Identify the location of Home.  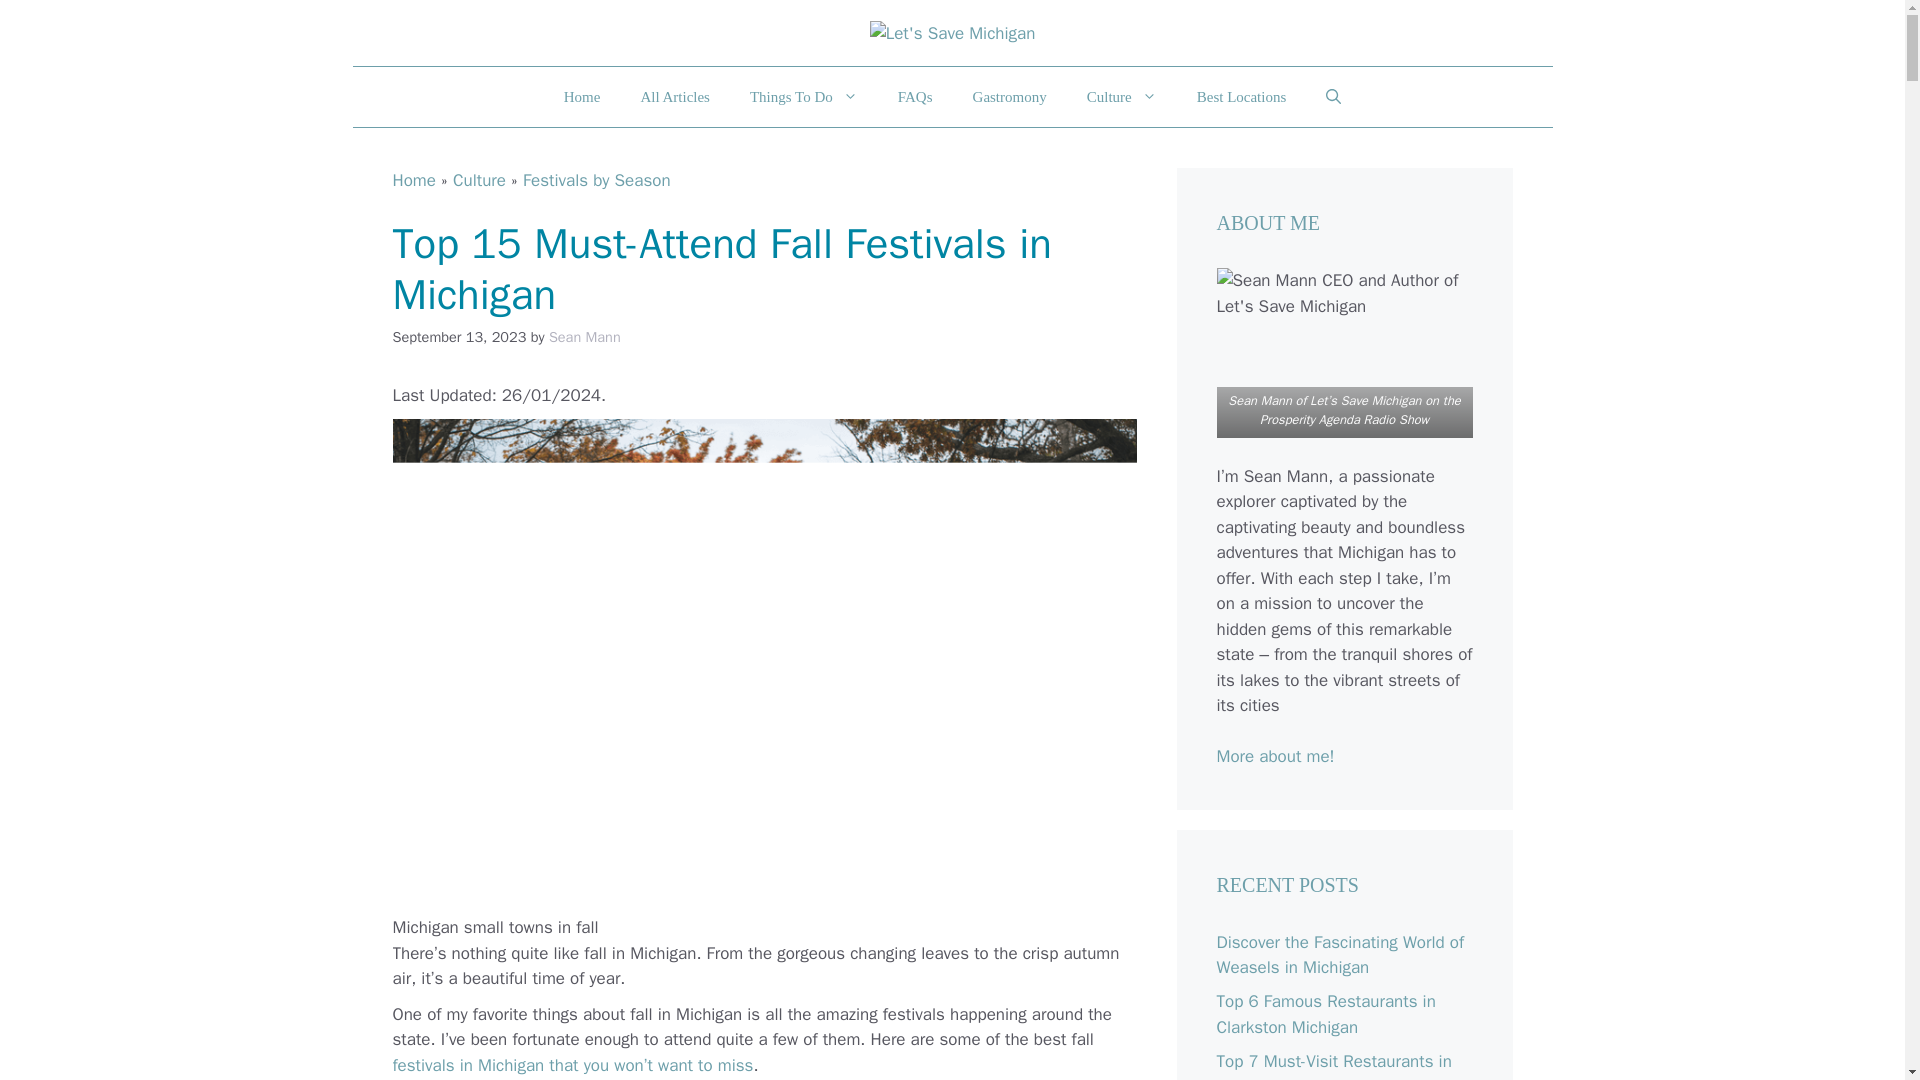
(582, 96).